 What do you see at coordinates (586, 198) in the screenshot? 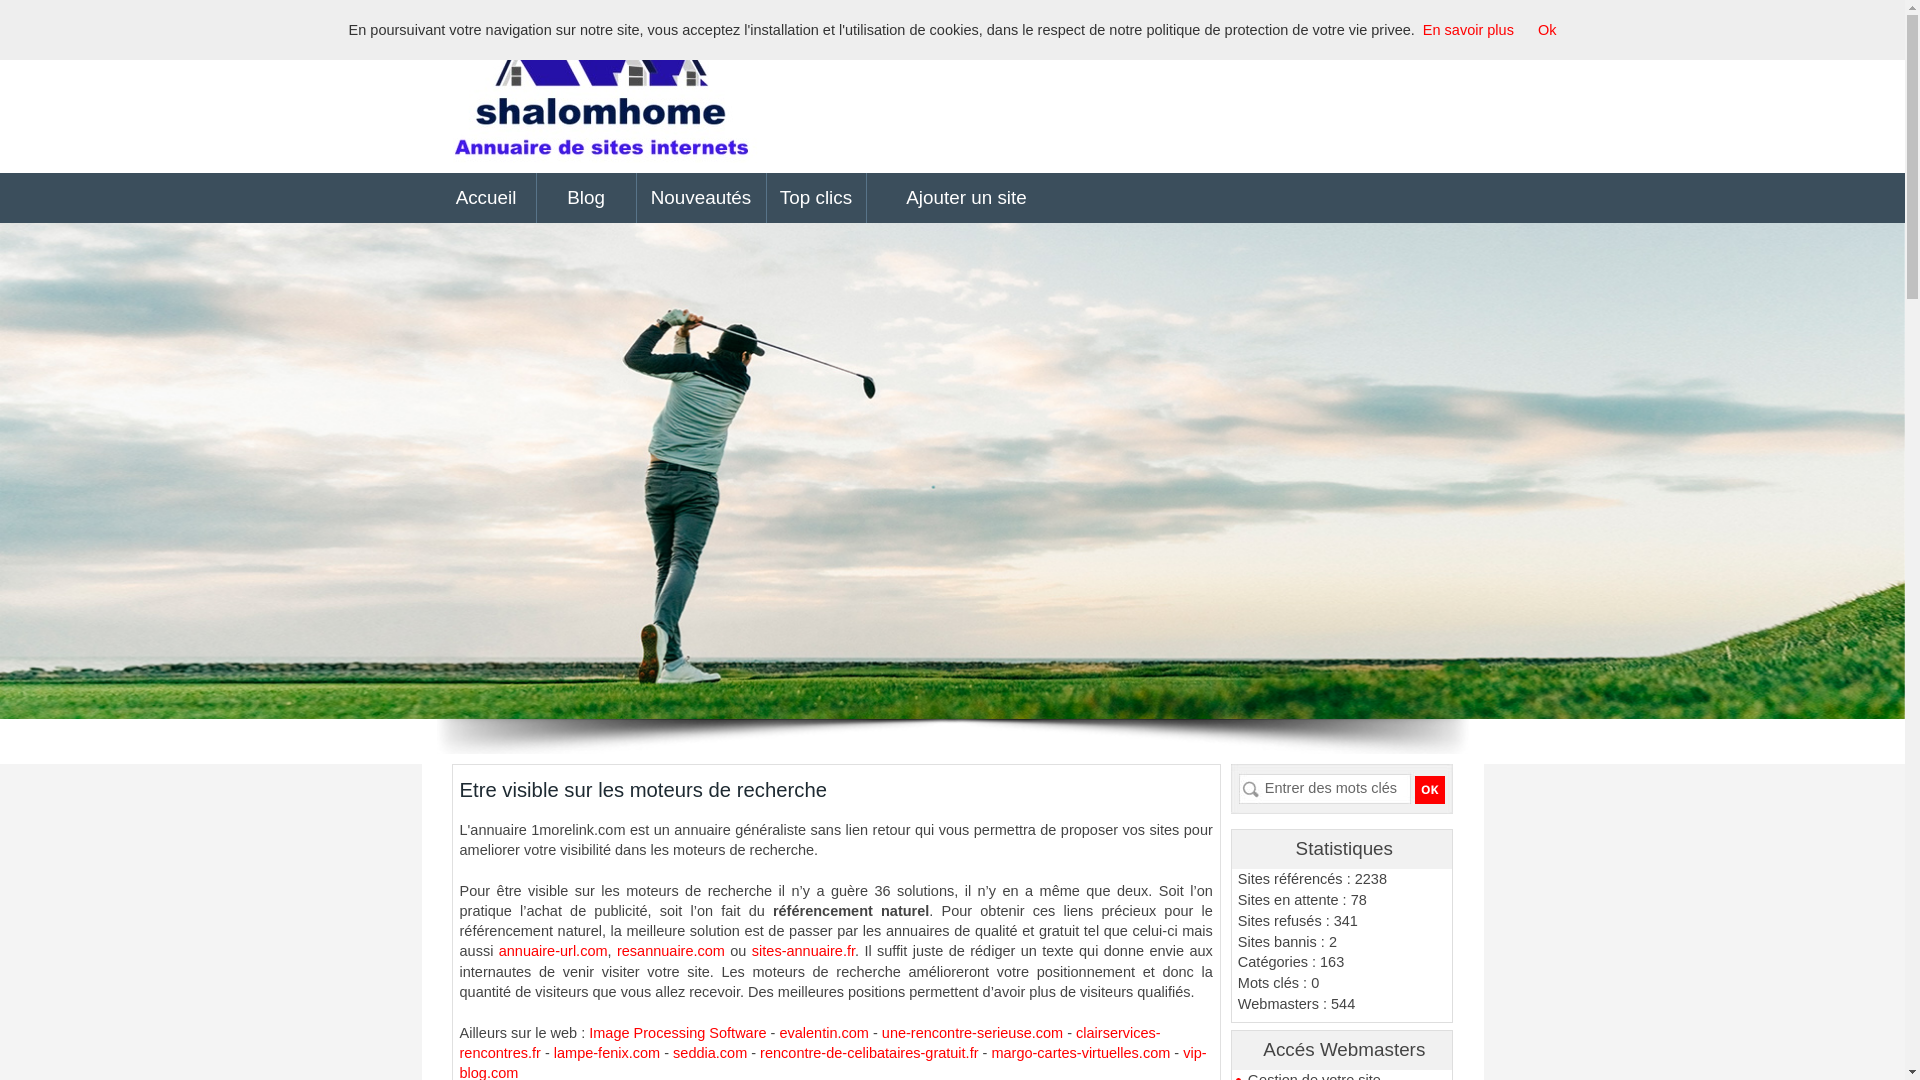
I see `Blog` at bounding box center [586, 198].